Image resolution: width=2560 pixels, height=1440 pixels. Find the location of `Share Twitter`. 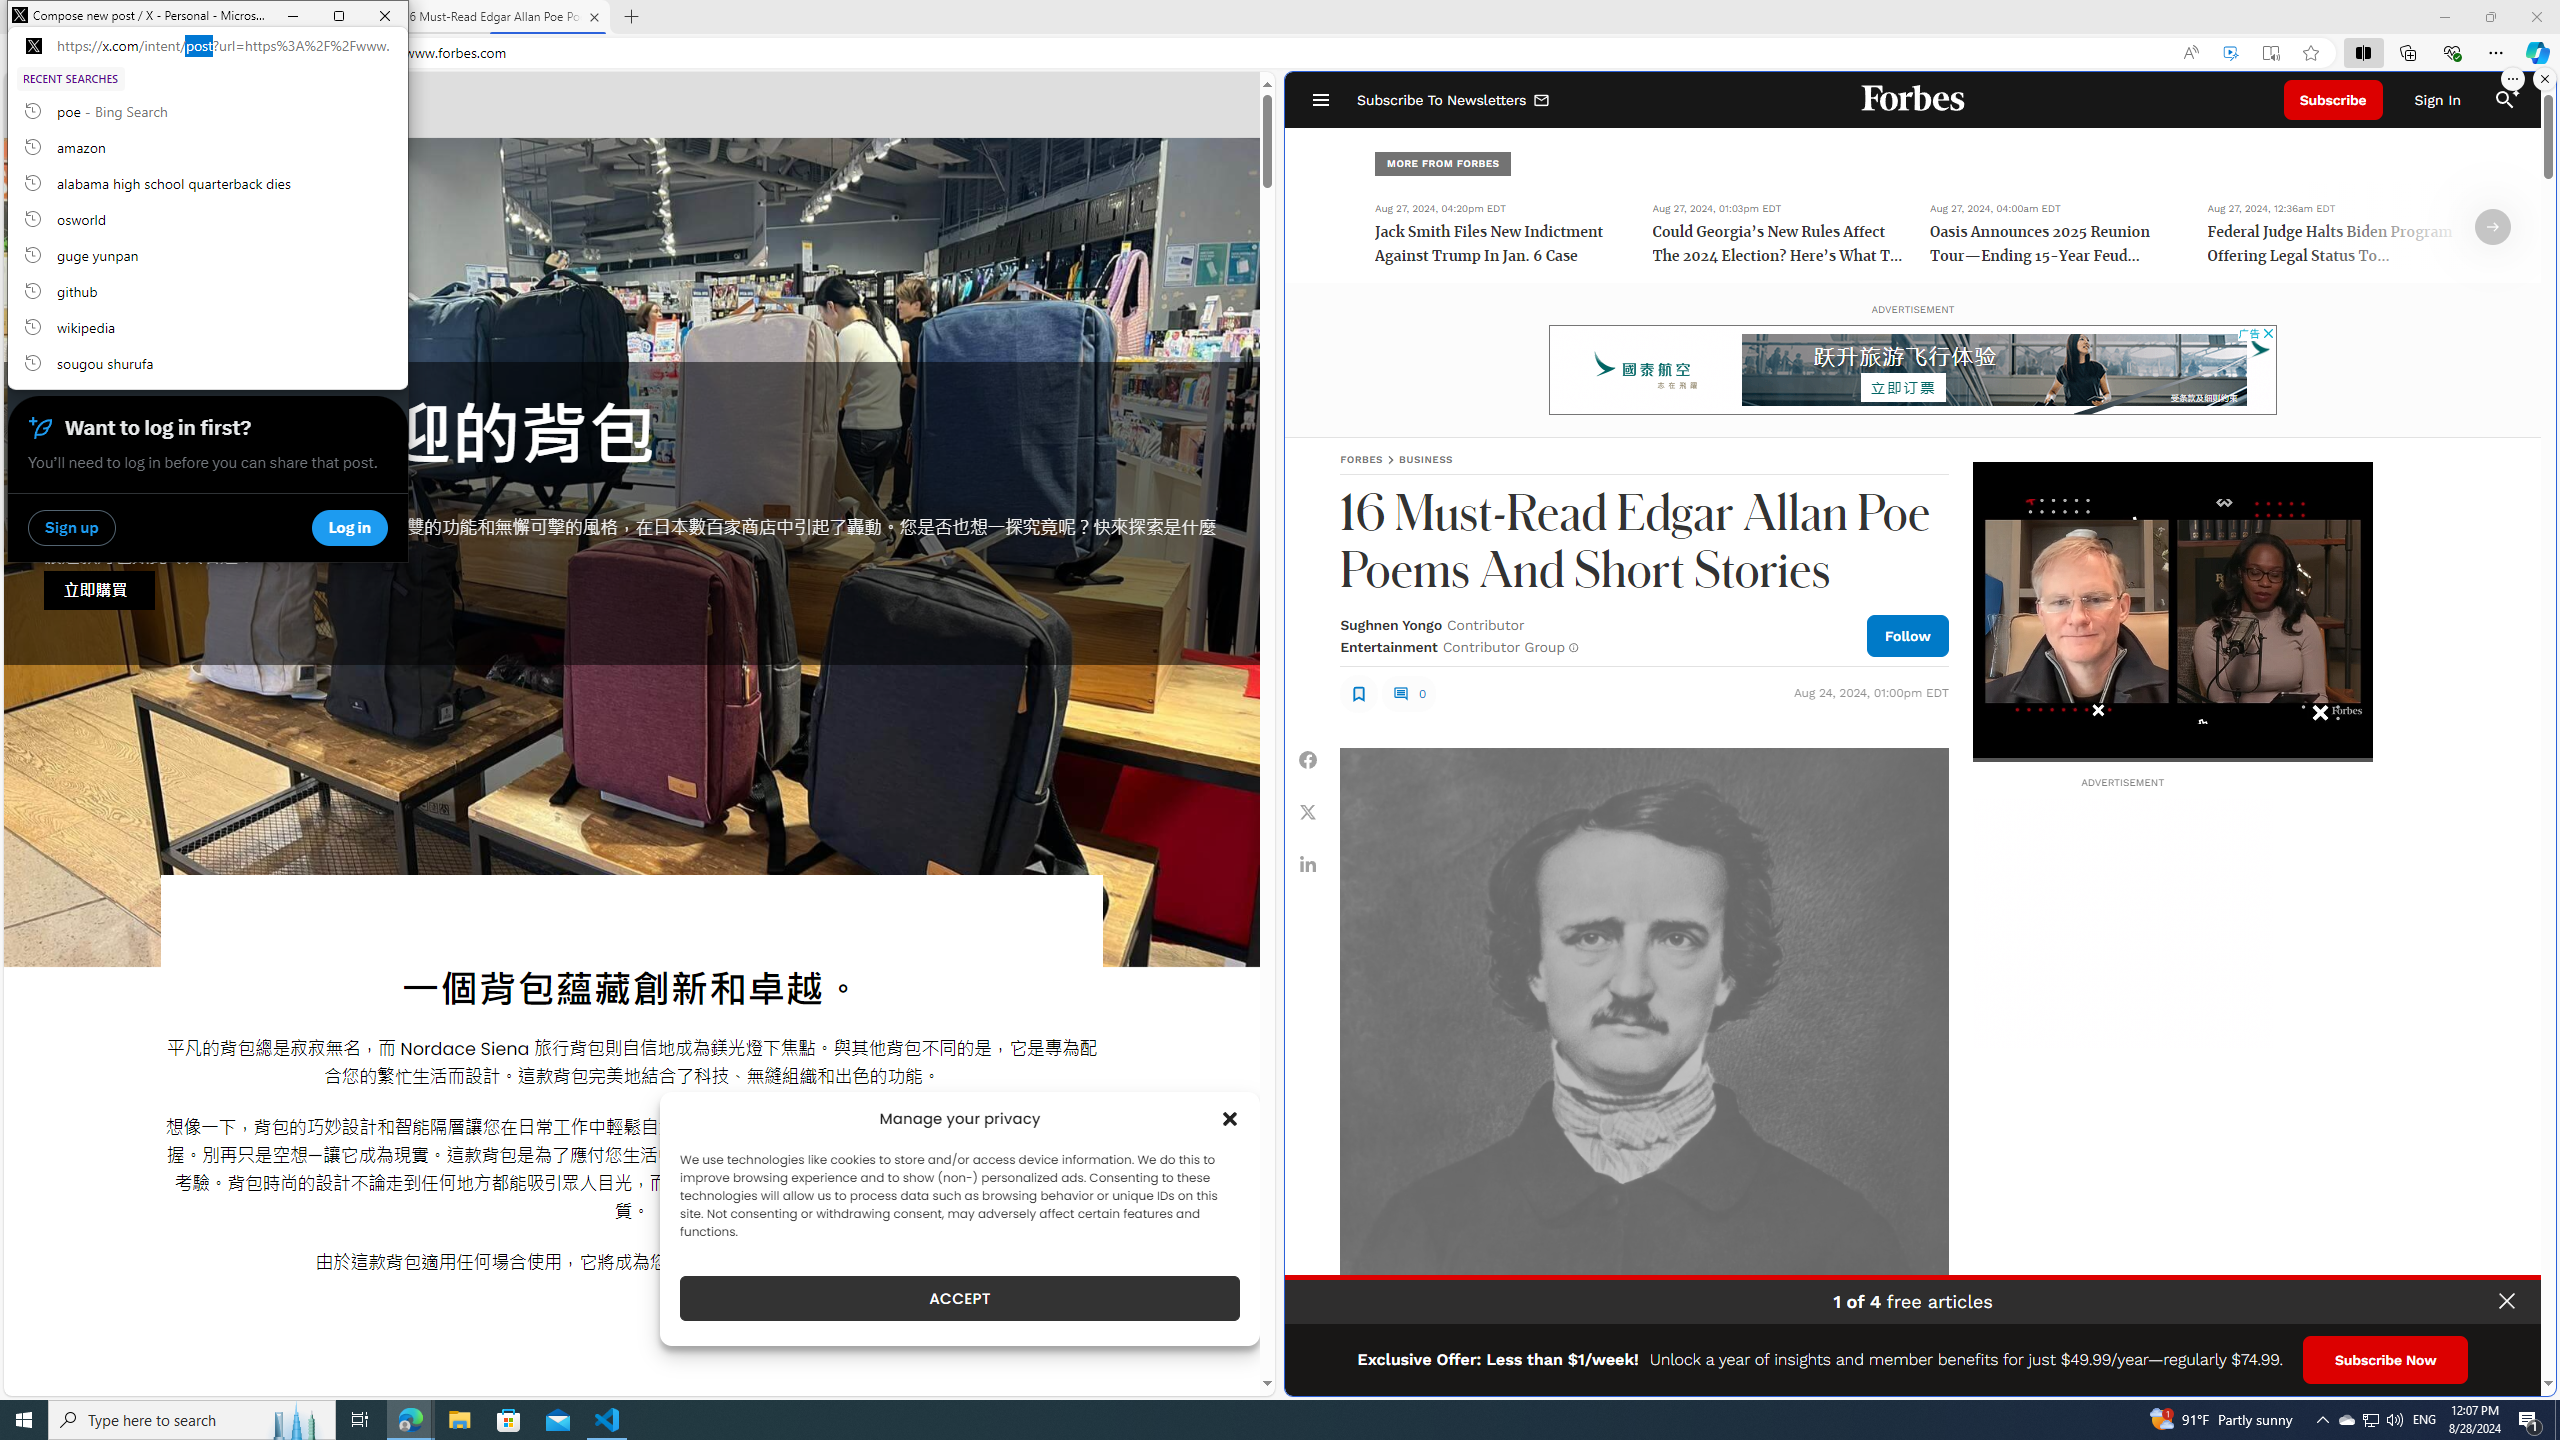

Share Twitter is located at coordinates (1308, 811).